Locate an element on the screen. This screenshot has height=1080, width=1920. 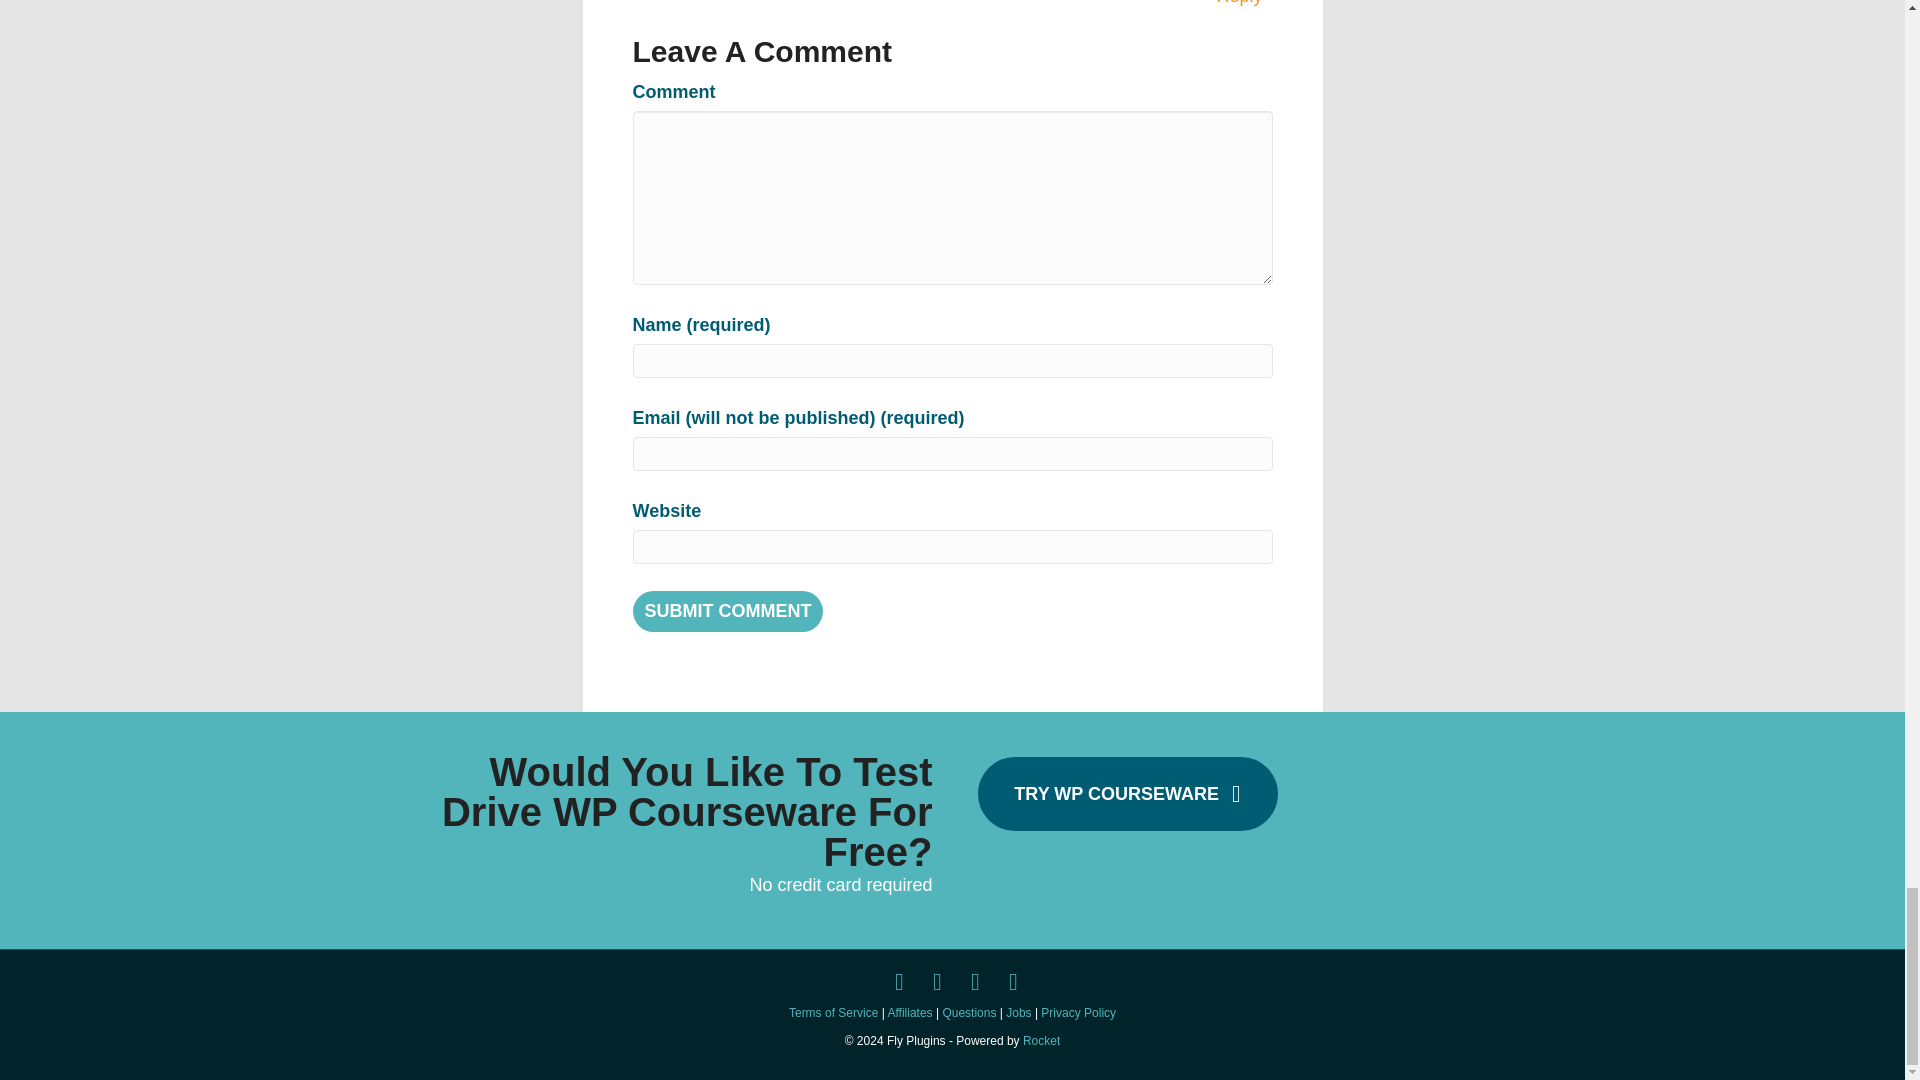
Reply is located at coordinates (1239, 5).